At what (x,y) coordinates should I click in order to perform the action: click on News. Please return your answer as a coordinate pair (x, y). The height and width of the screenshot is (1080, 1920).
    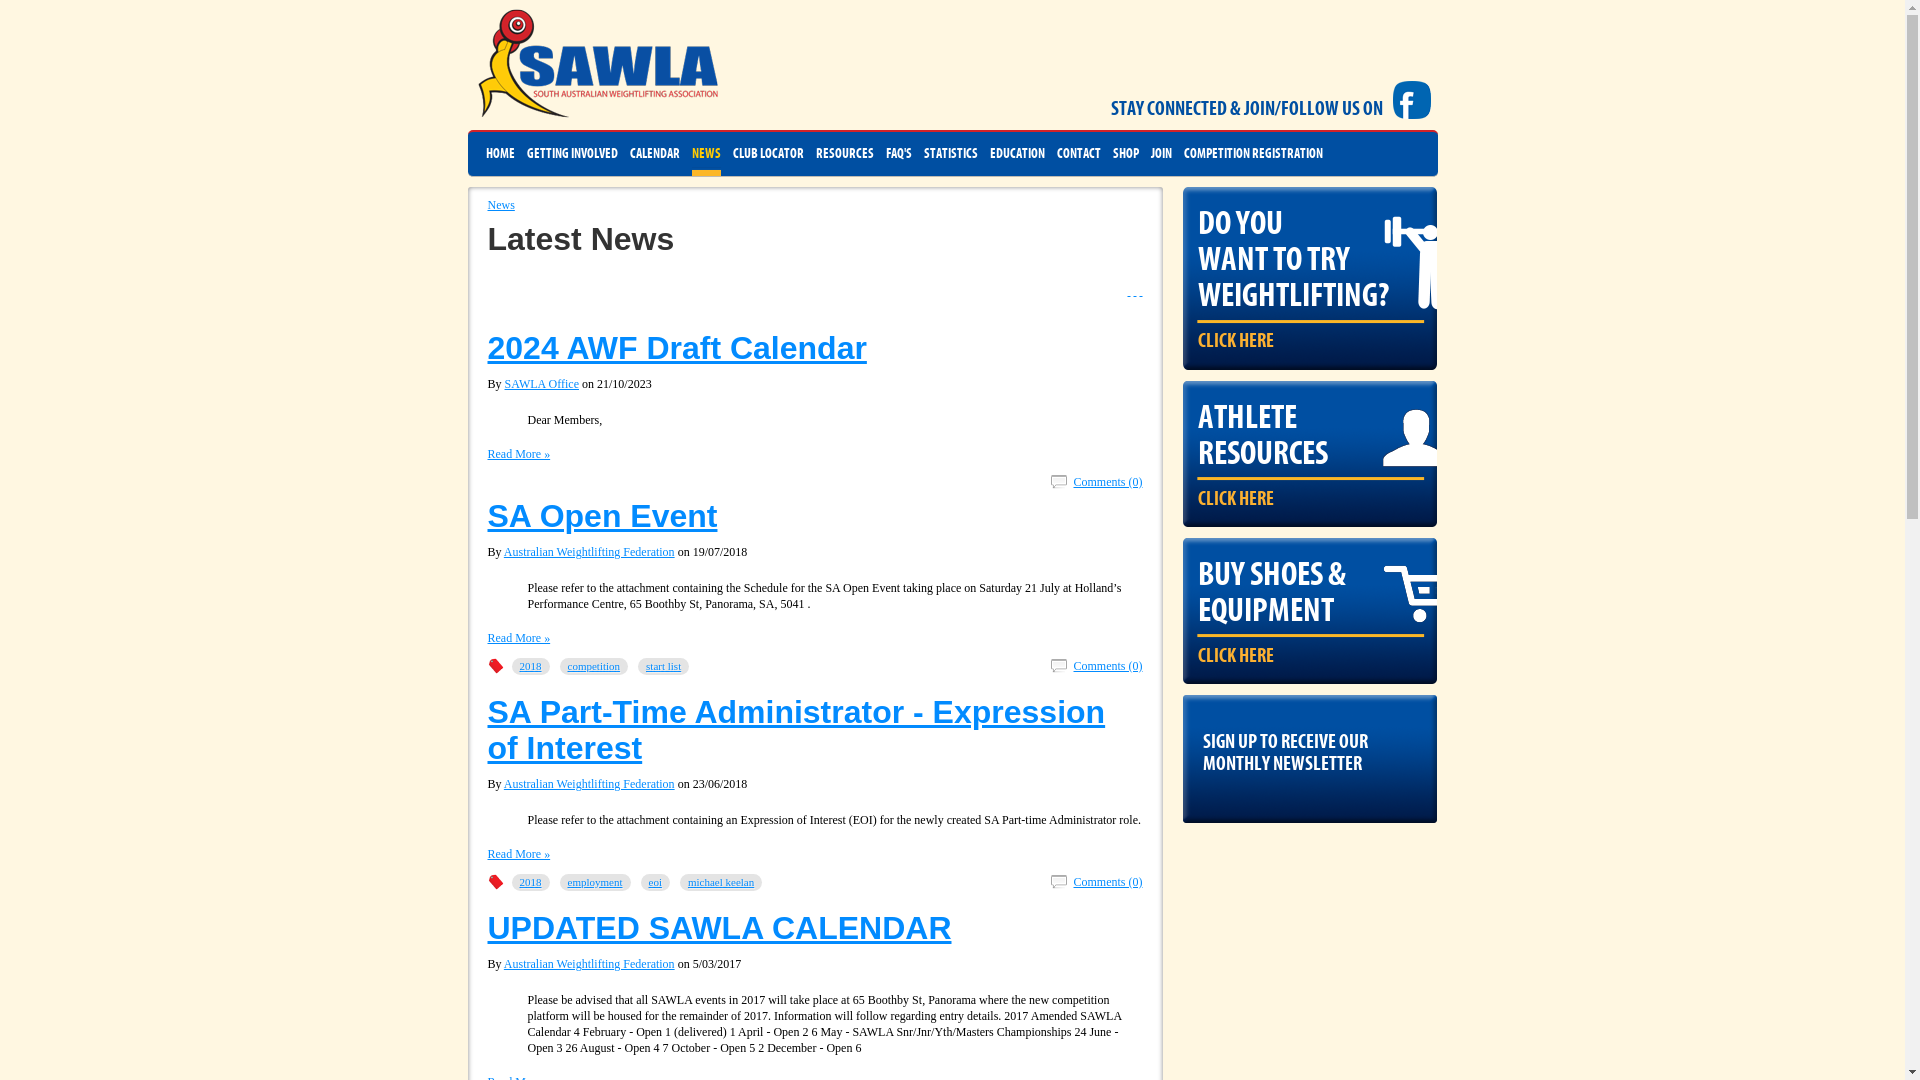
    Looking at the image, I should click on (502, 205).